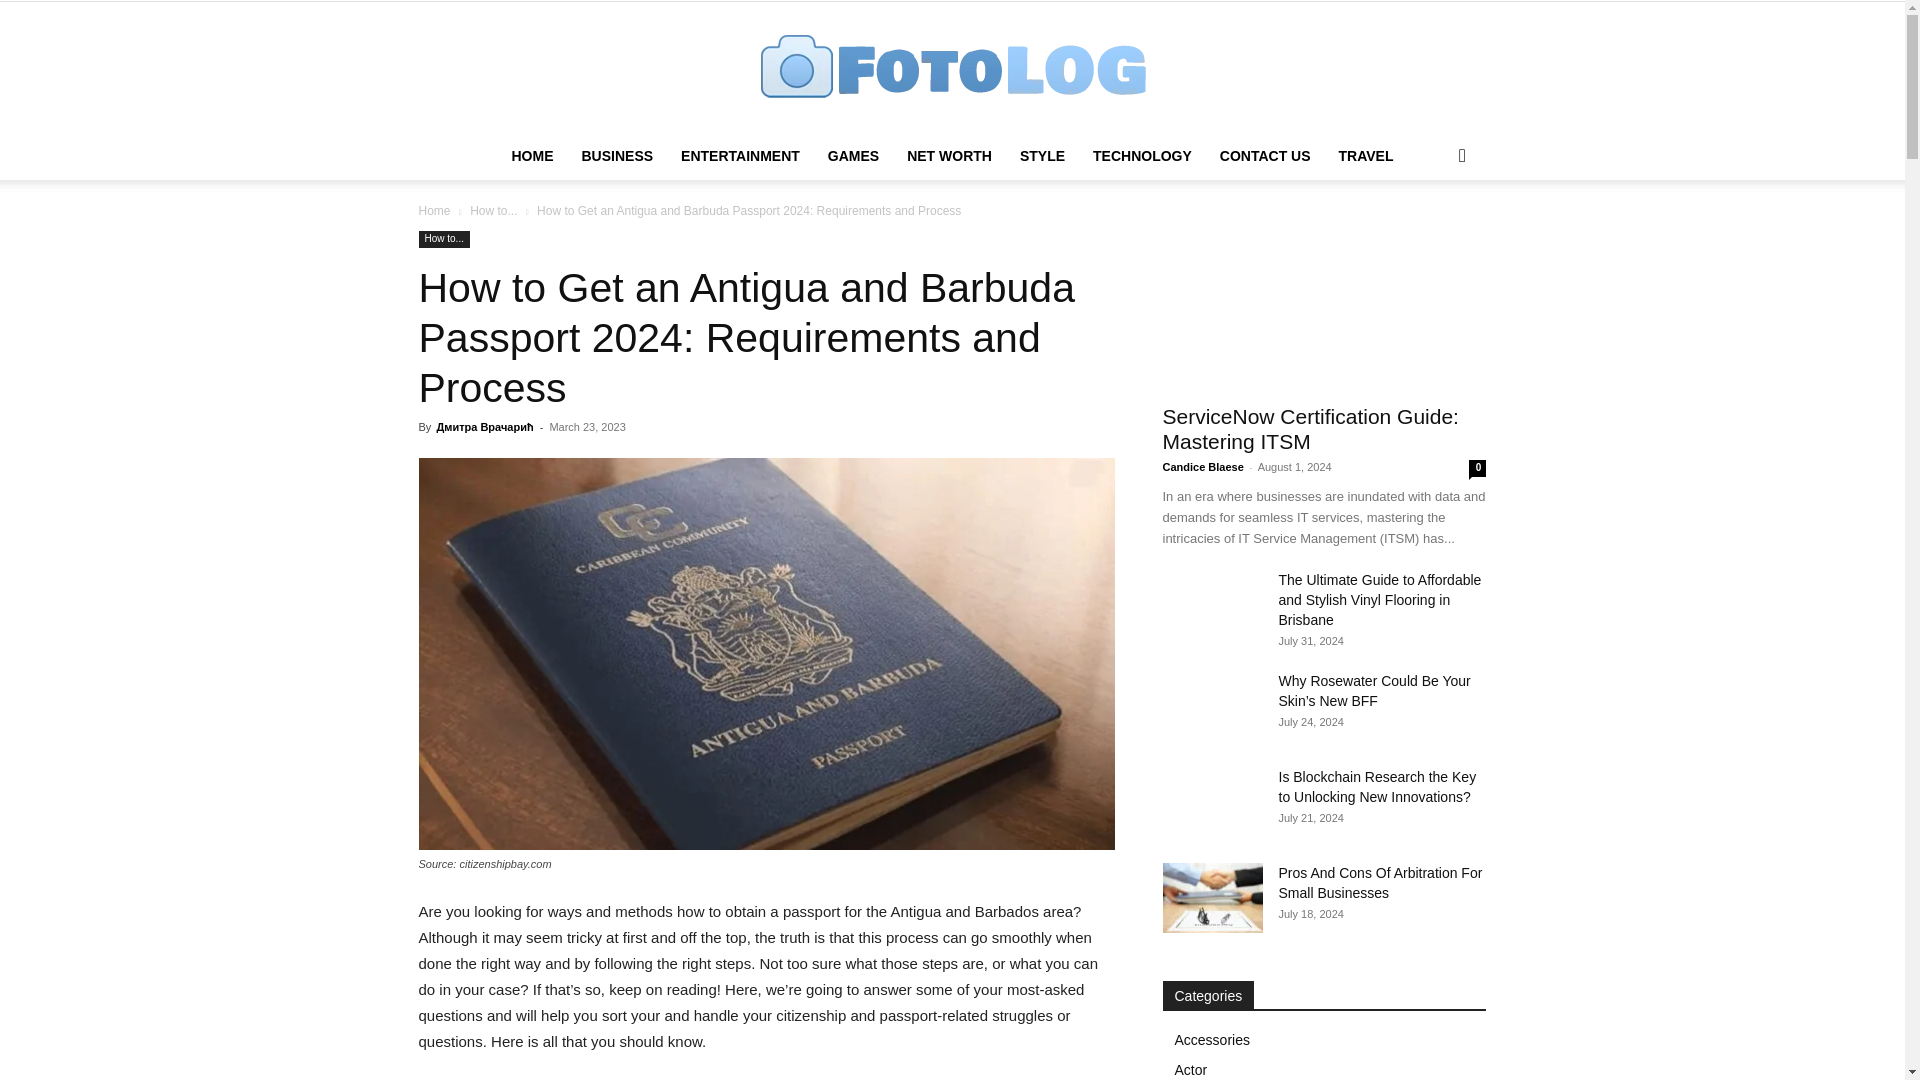 The height and width of the screenshot is (1080, 1920). What do you see at coordinates (1042, 156) in the screenshot?
I see `STYLE` at bounding box center [1042, 156].